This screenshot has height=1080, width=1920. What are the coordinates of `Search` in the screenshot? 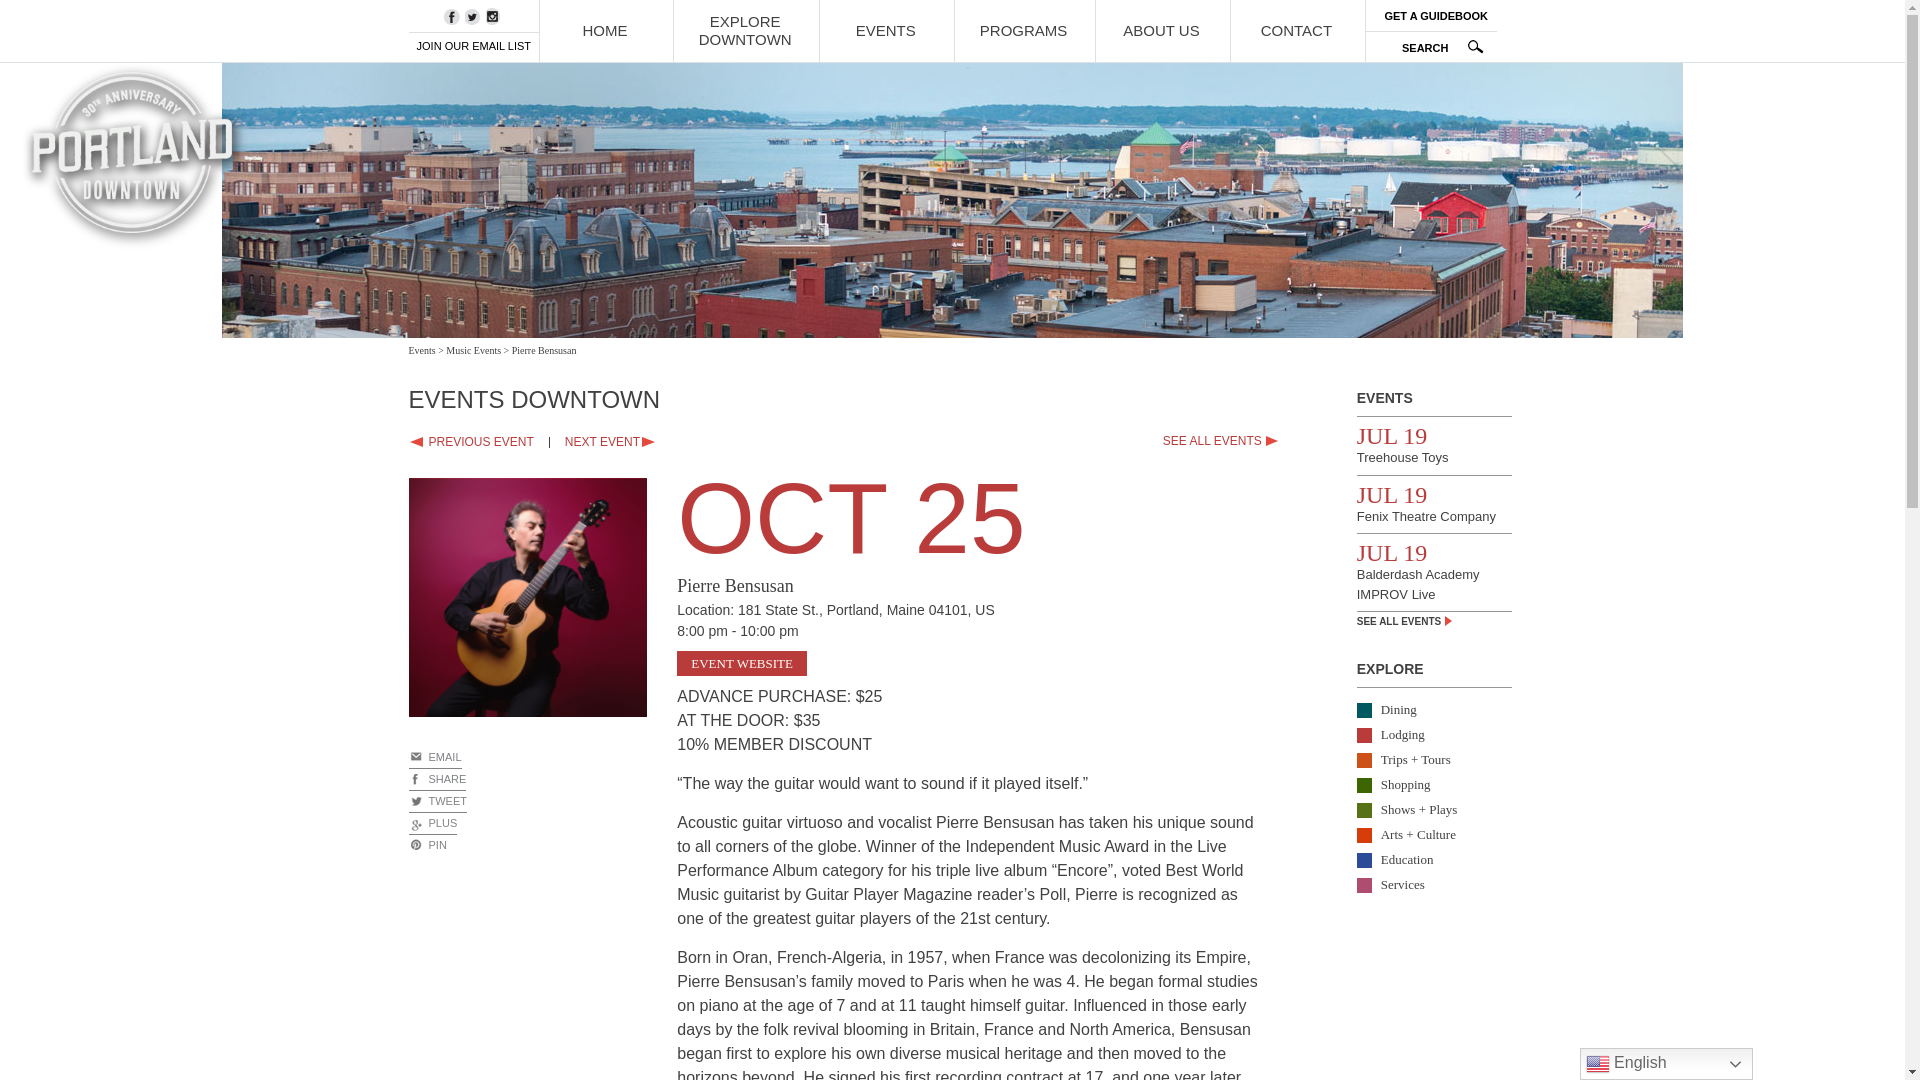 It's located at (1436, 48).